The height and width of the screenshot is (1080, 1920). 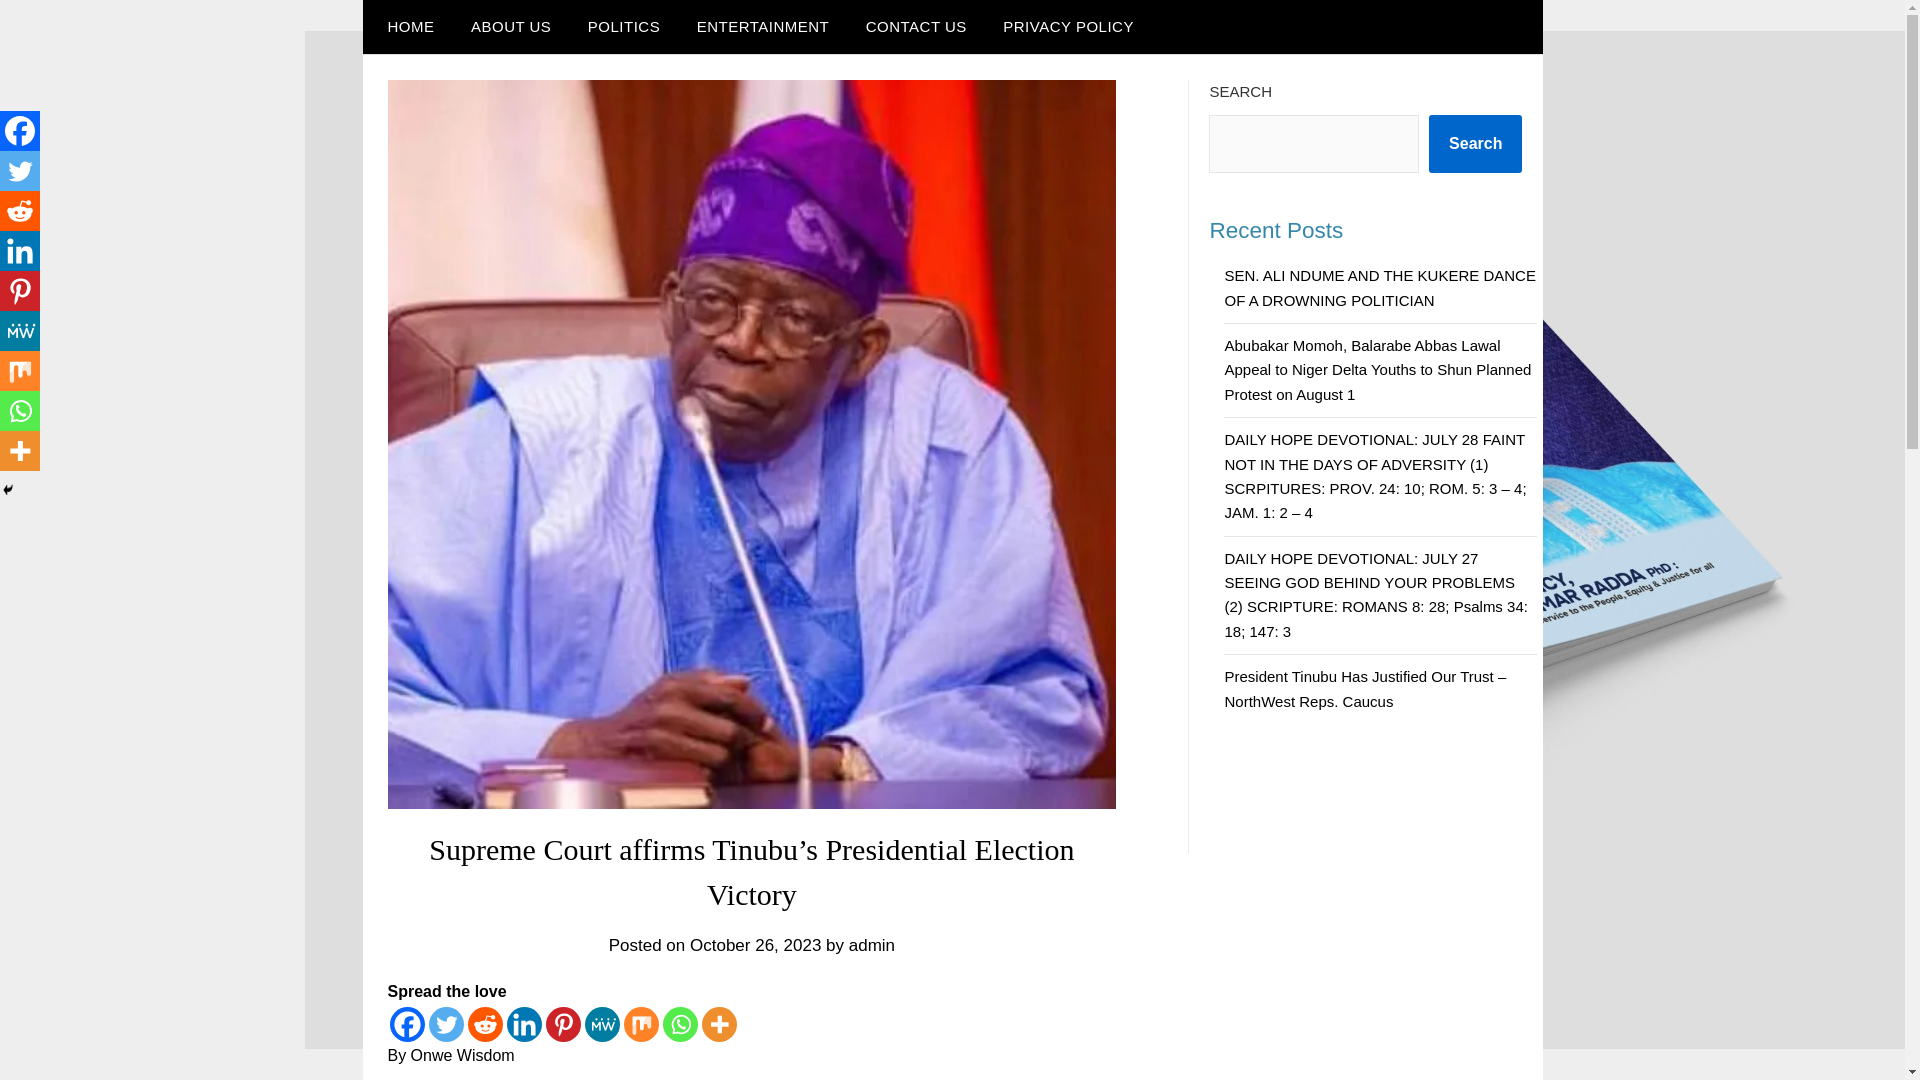 What do you see at coordinates (486, 1024) in the screenshot?
I see `Reddit` at bounding box center [486, 1024].